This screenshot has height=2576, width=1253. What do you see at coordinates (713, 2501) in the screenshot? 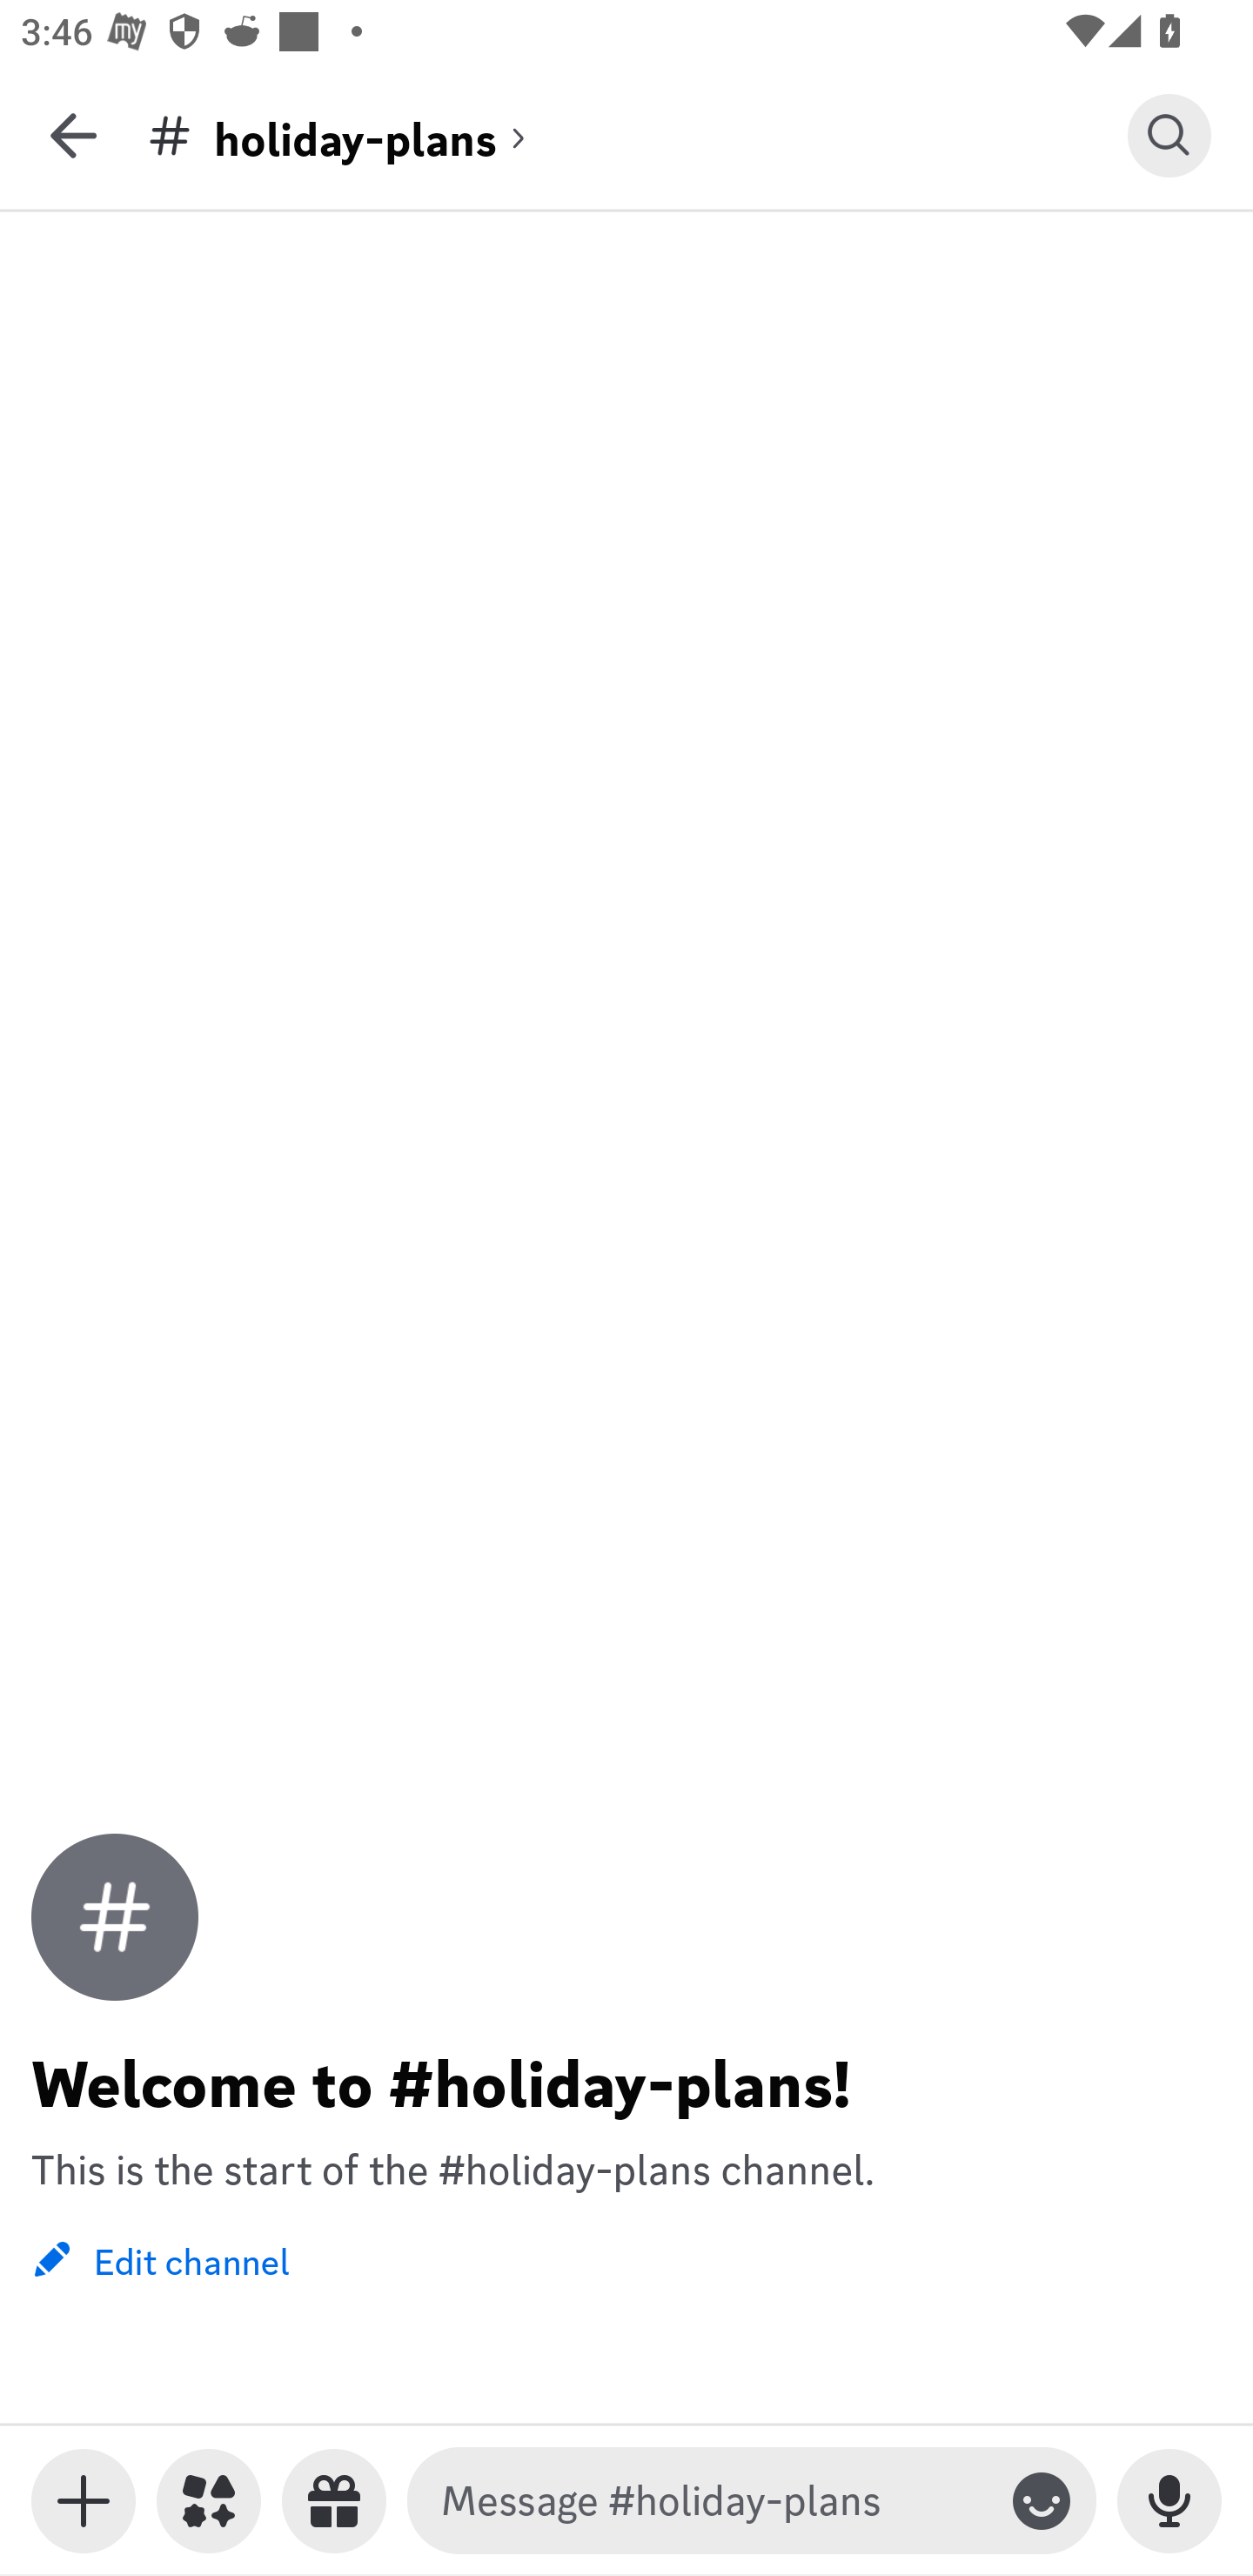
I see `Message #holiday-plans` at bounding box center [713, 2501].